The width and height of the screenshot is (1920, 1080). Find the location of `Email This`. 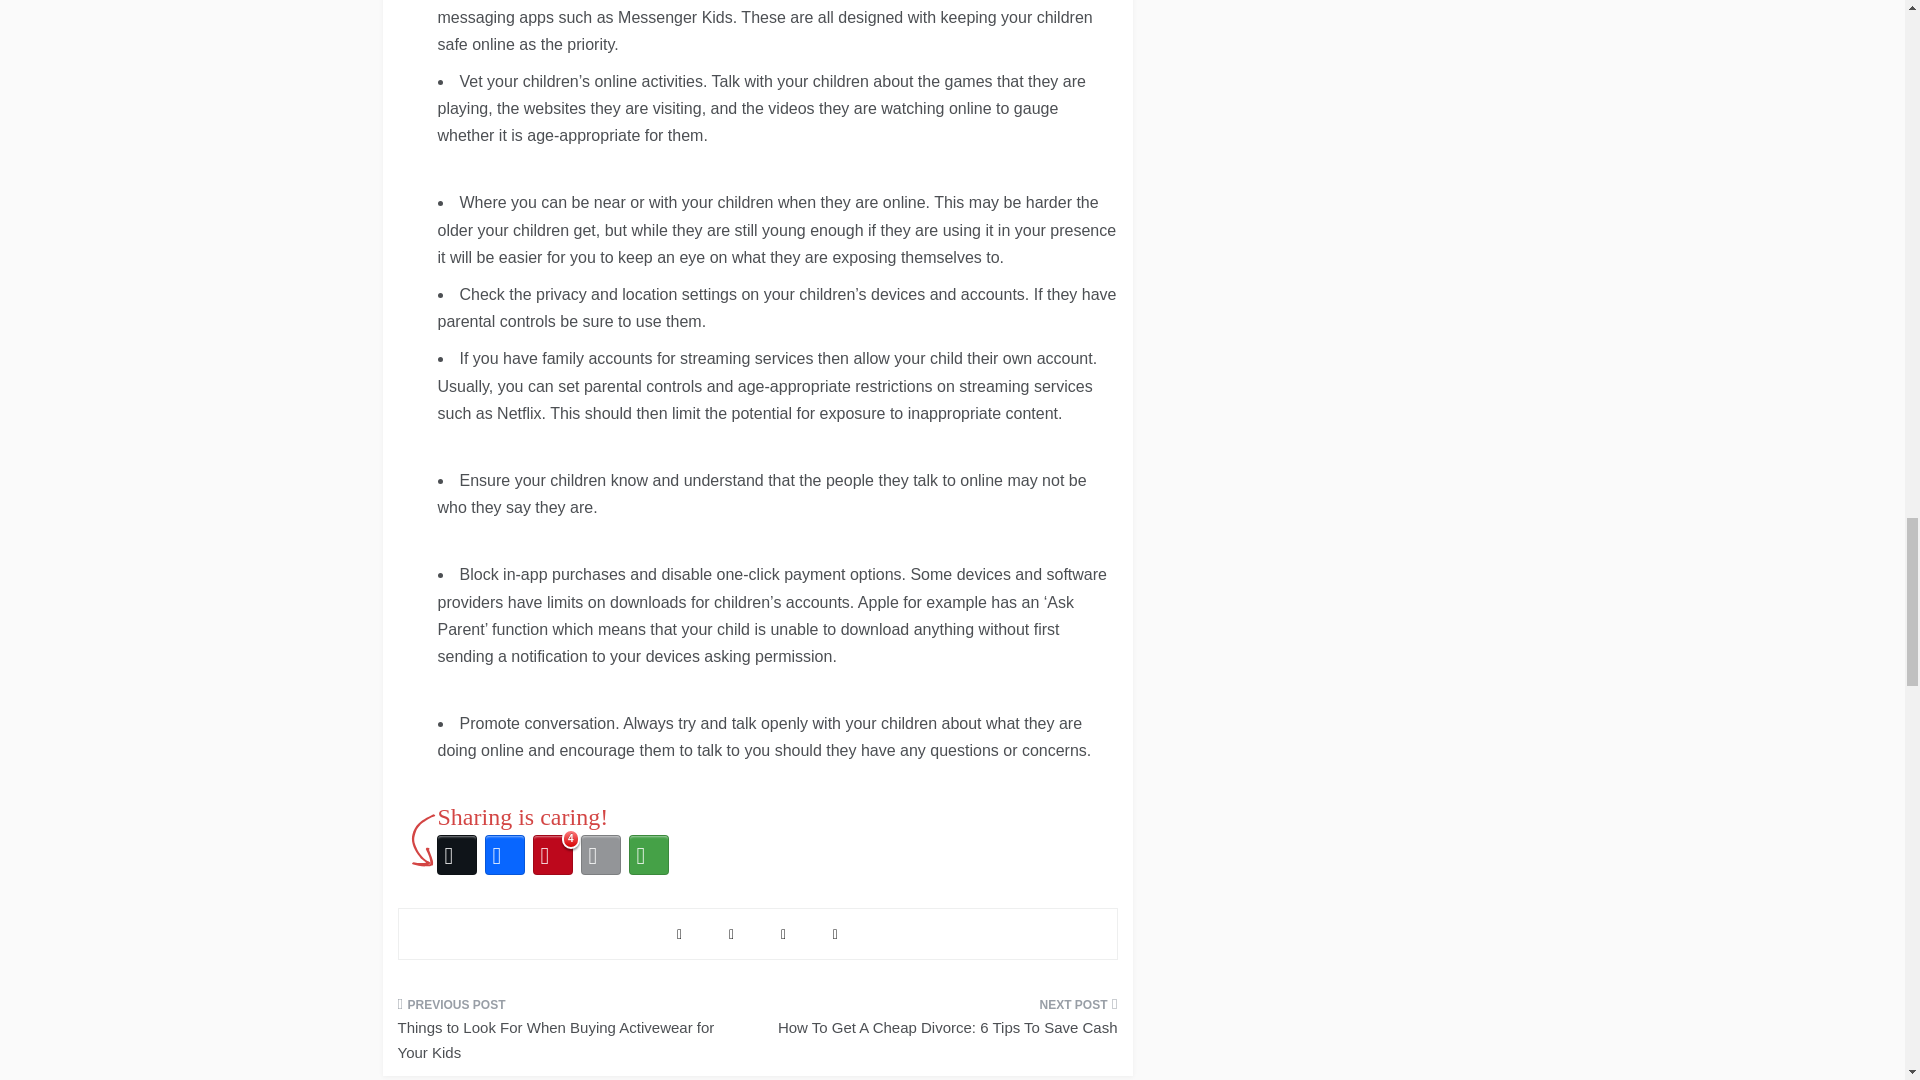

Email This is located at coordinates (600, 854).